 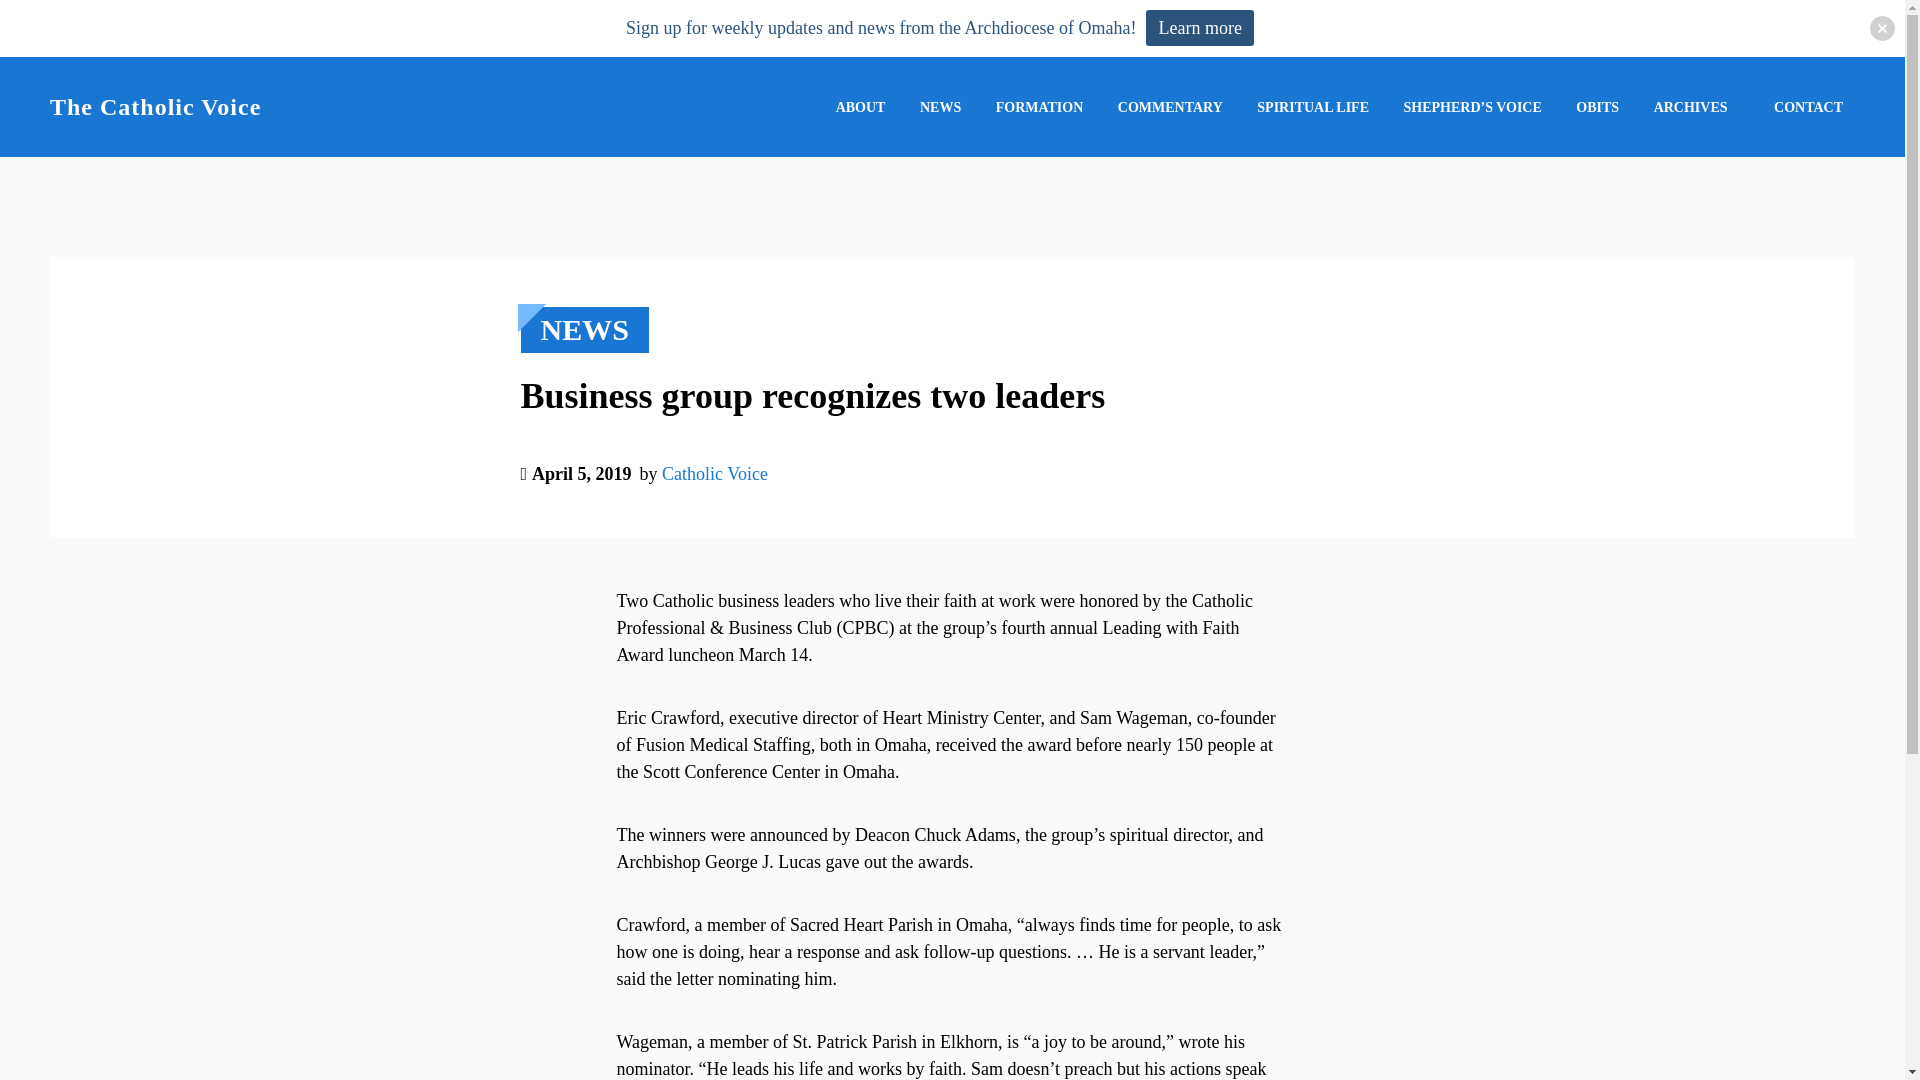 I want to click on ABOUT, so click(x=860, y=107).